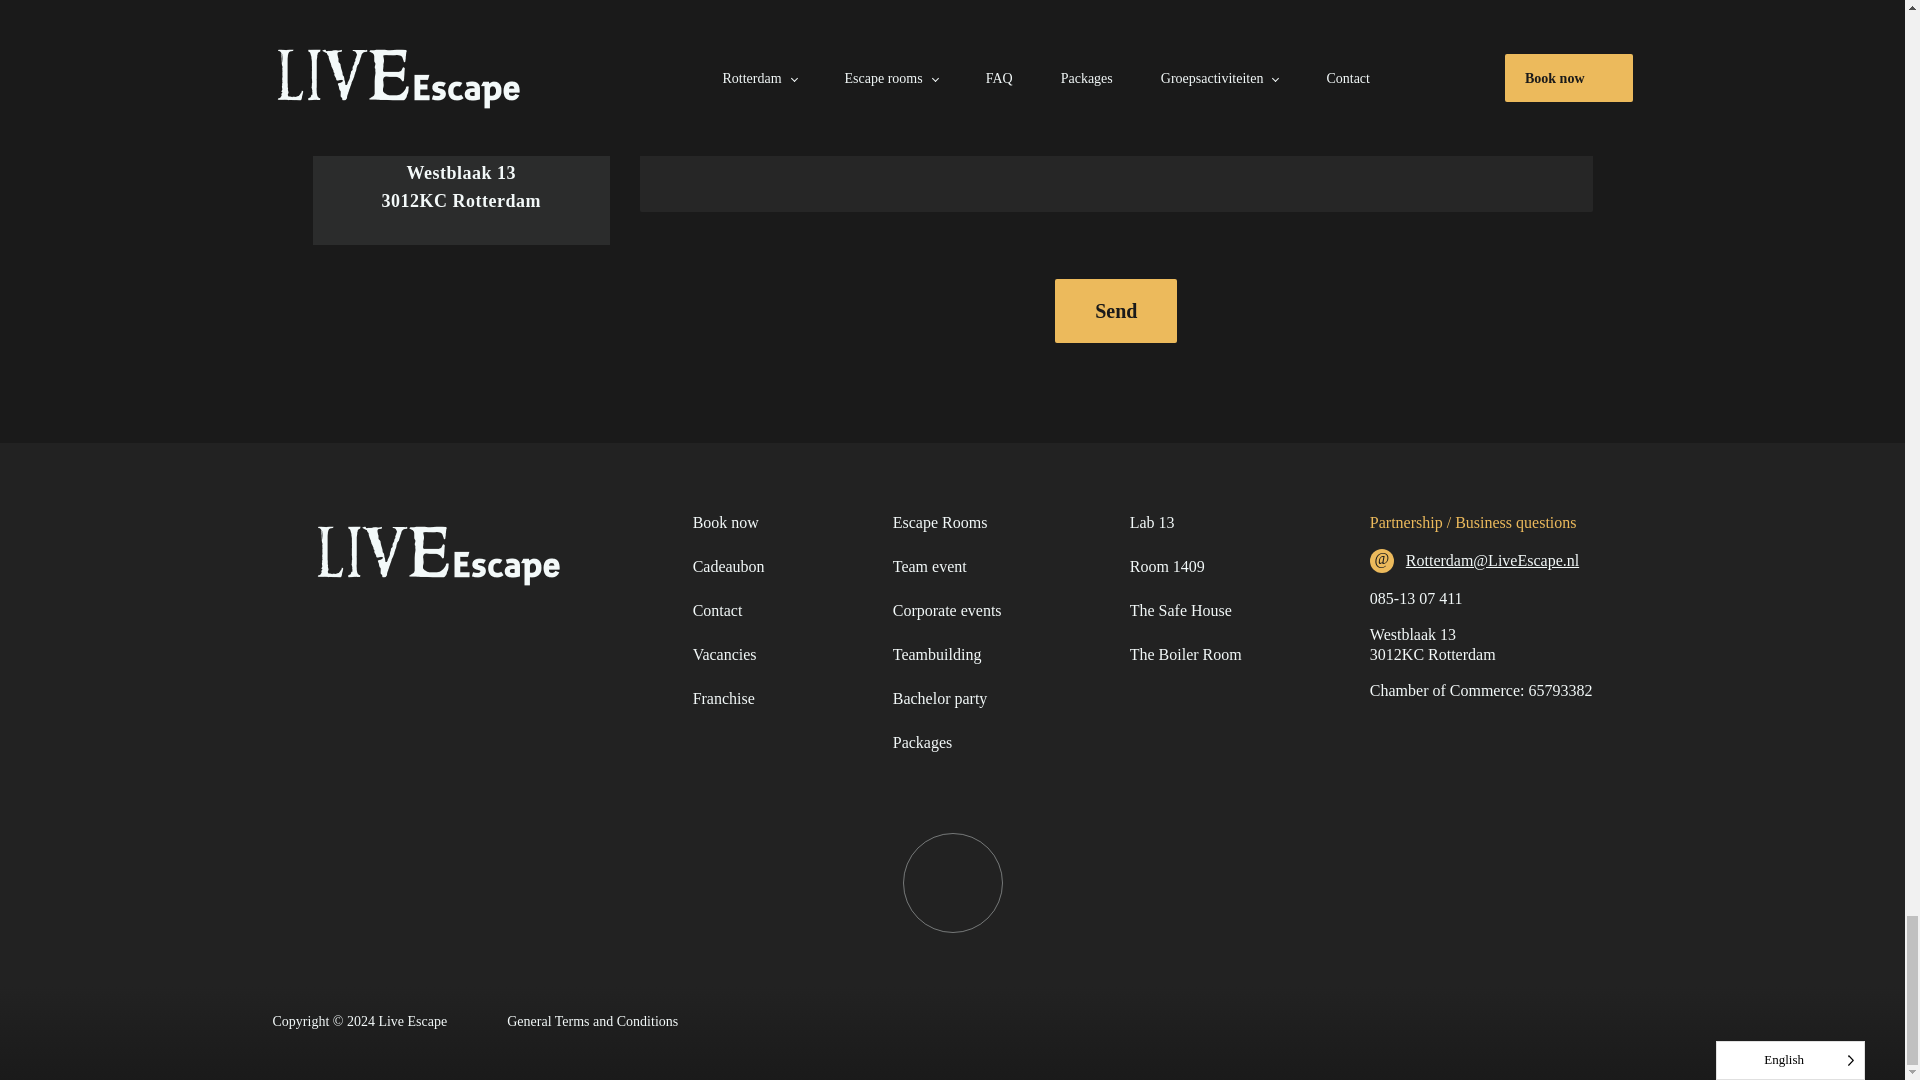 This screenshot has height=1080, width=1920. Describe the element at coordinates (718, 610) in the screenshot. I see `Contact` at that location.